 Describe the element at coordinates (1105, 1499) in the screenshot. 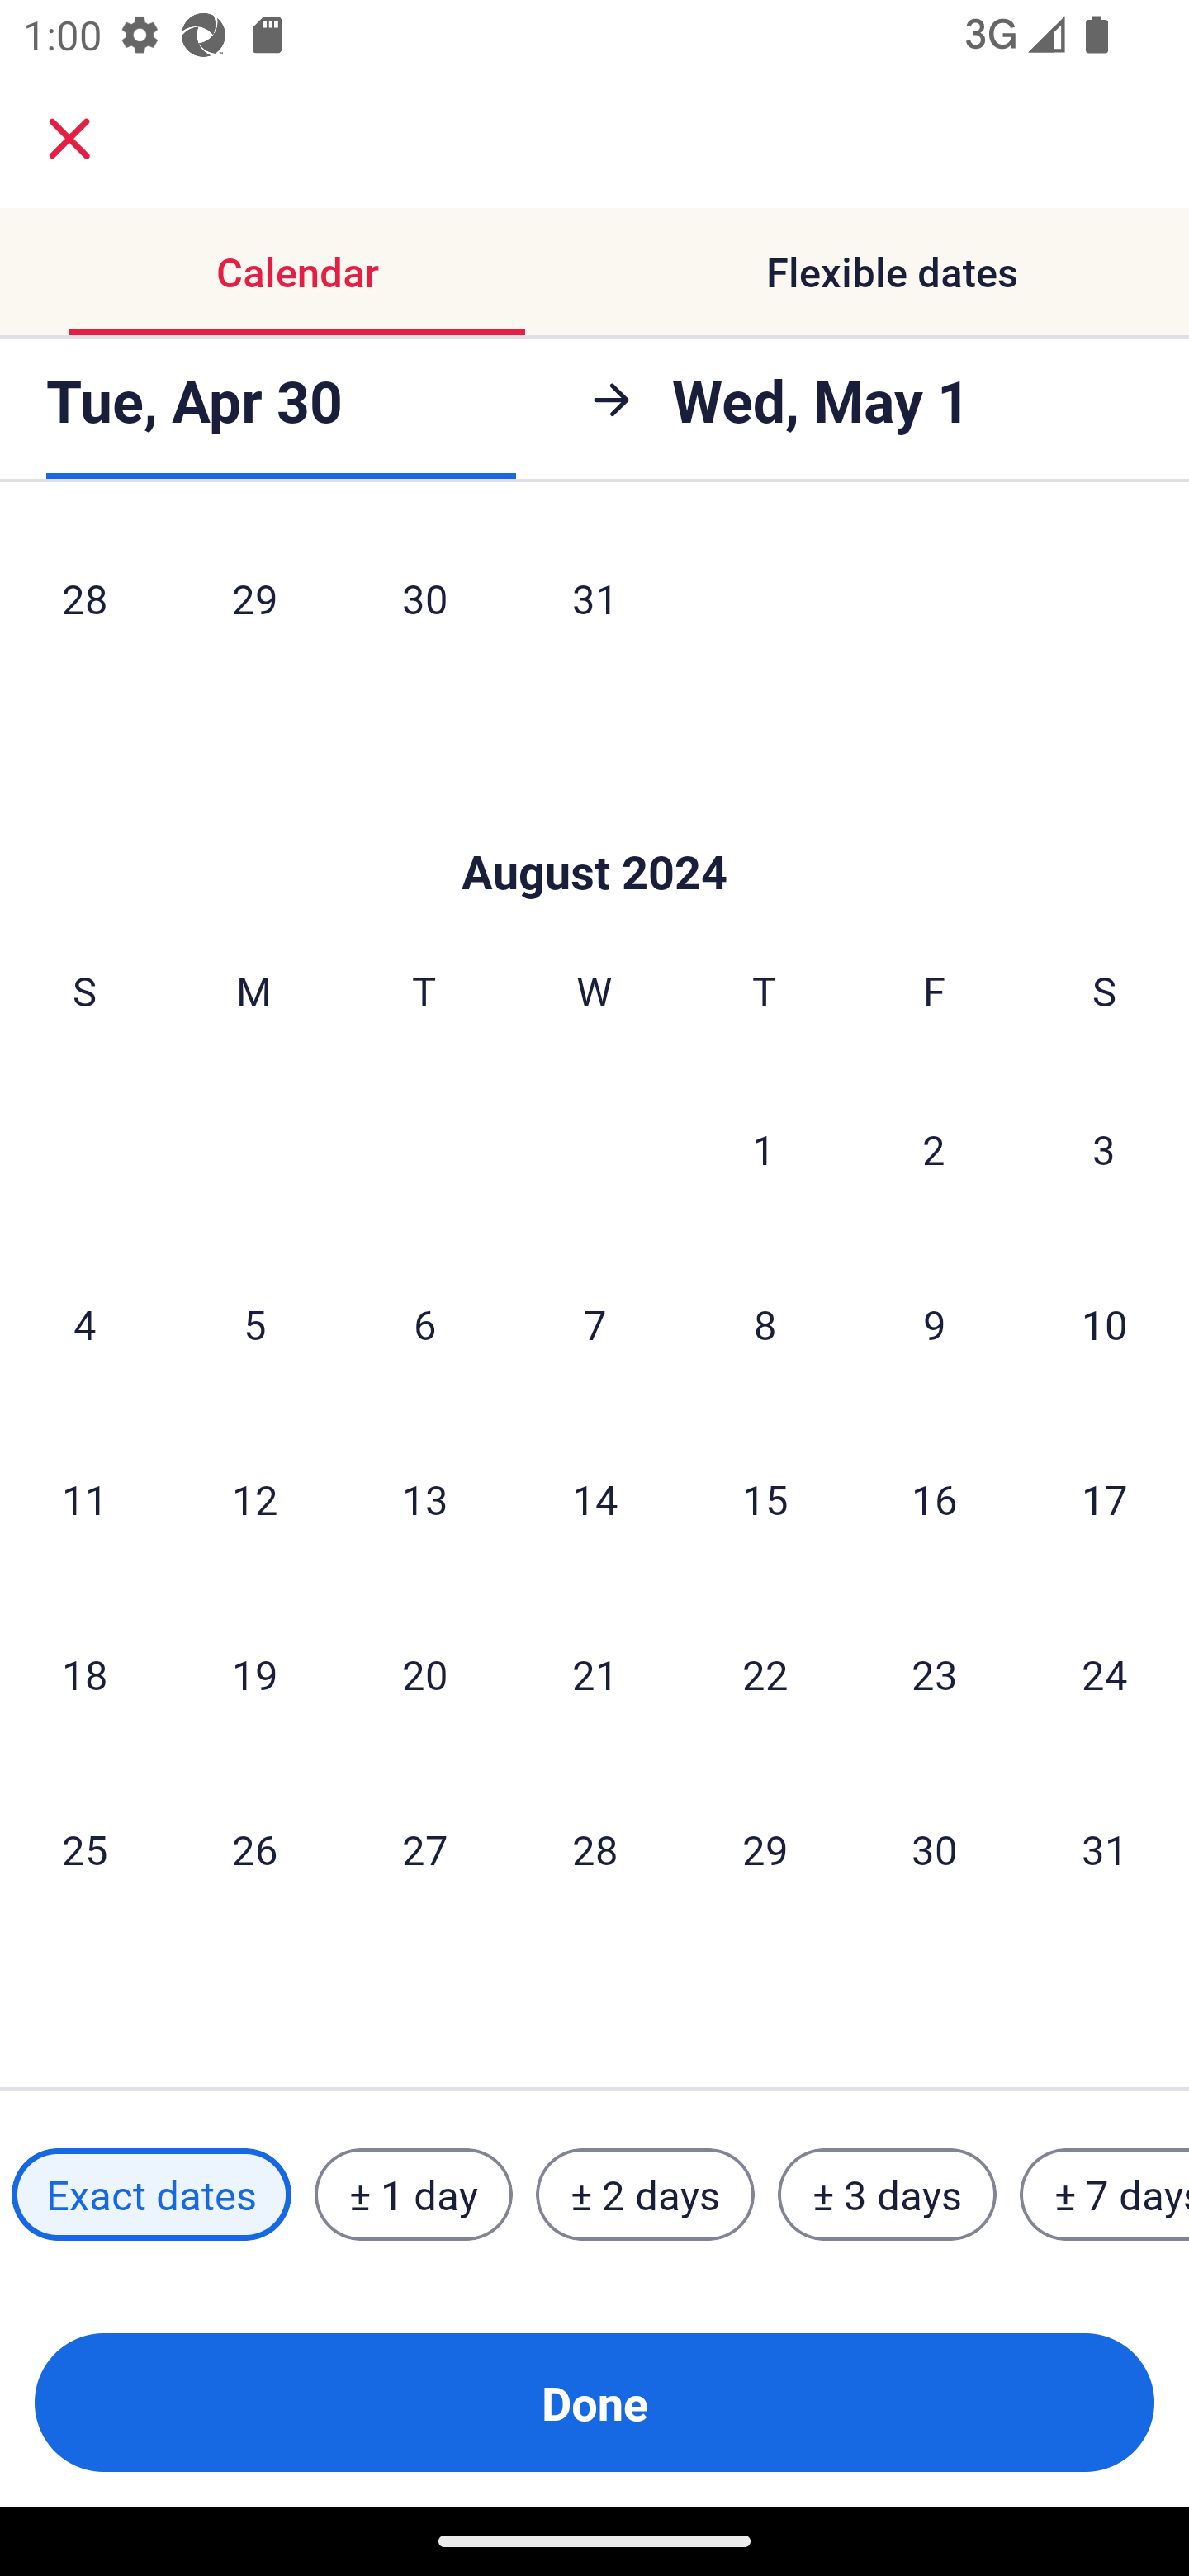

I see `17 Saturday, August 17, 2024` at that location.